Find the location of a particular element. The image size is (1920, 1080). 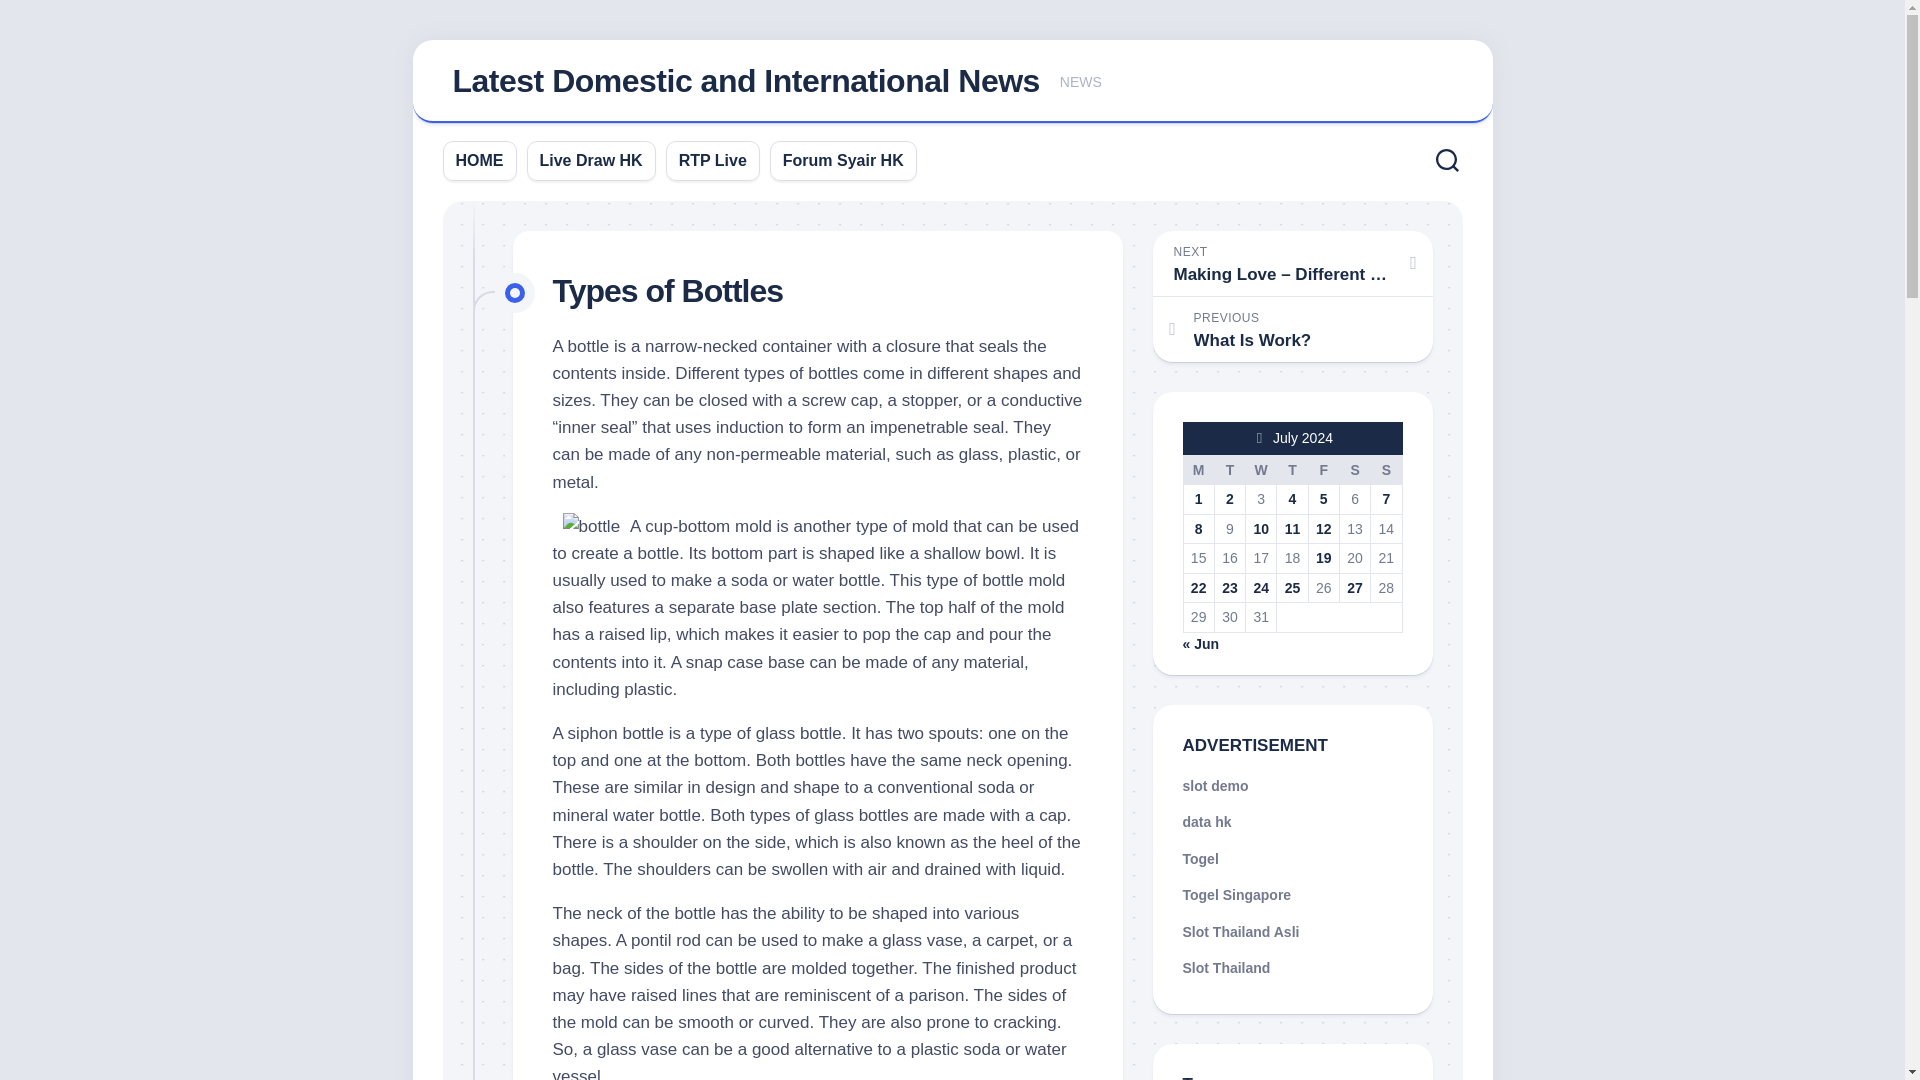

Live Draw HK is located at coordinates (591, 160).